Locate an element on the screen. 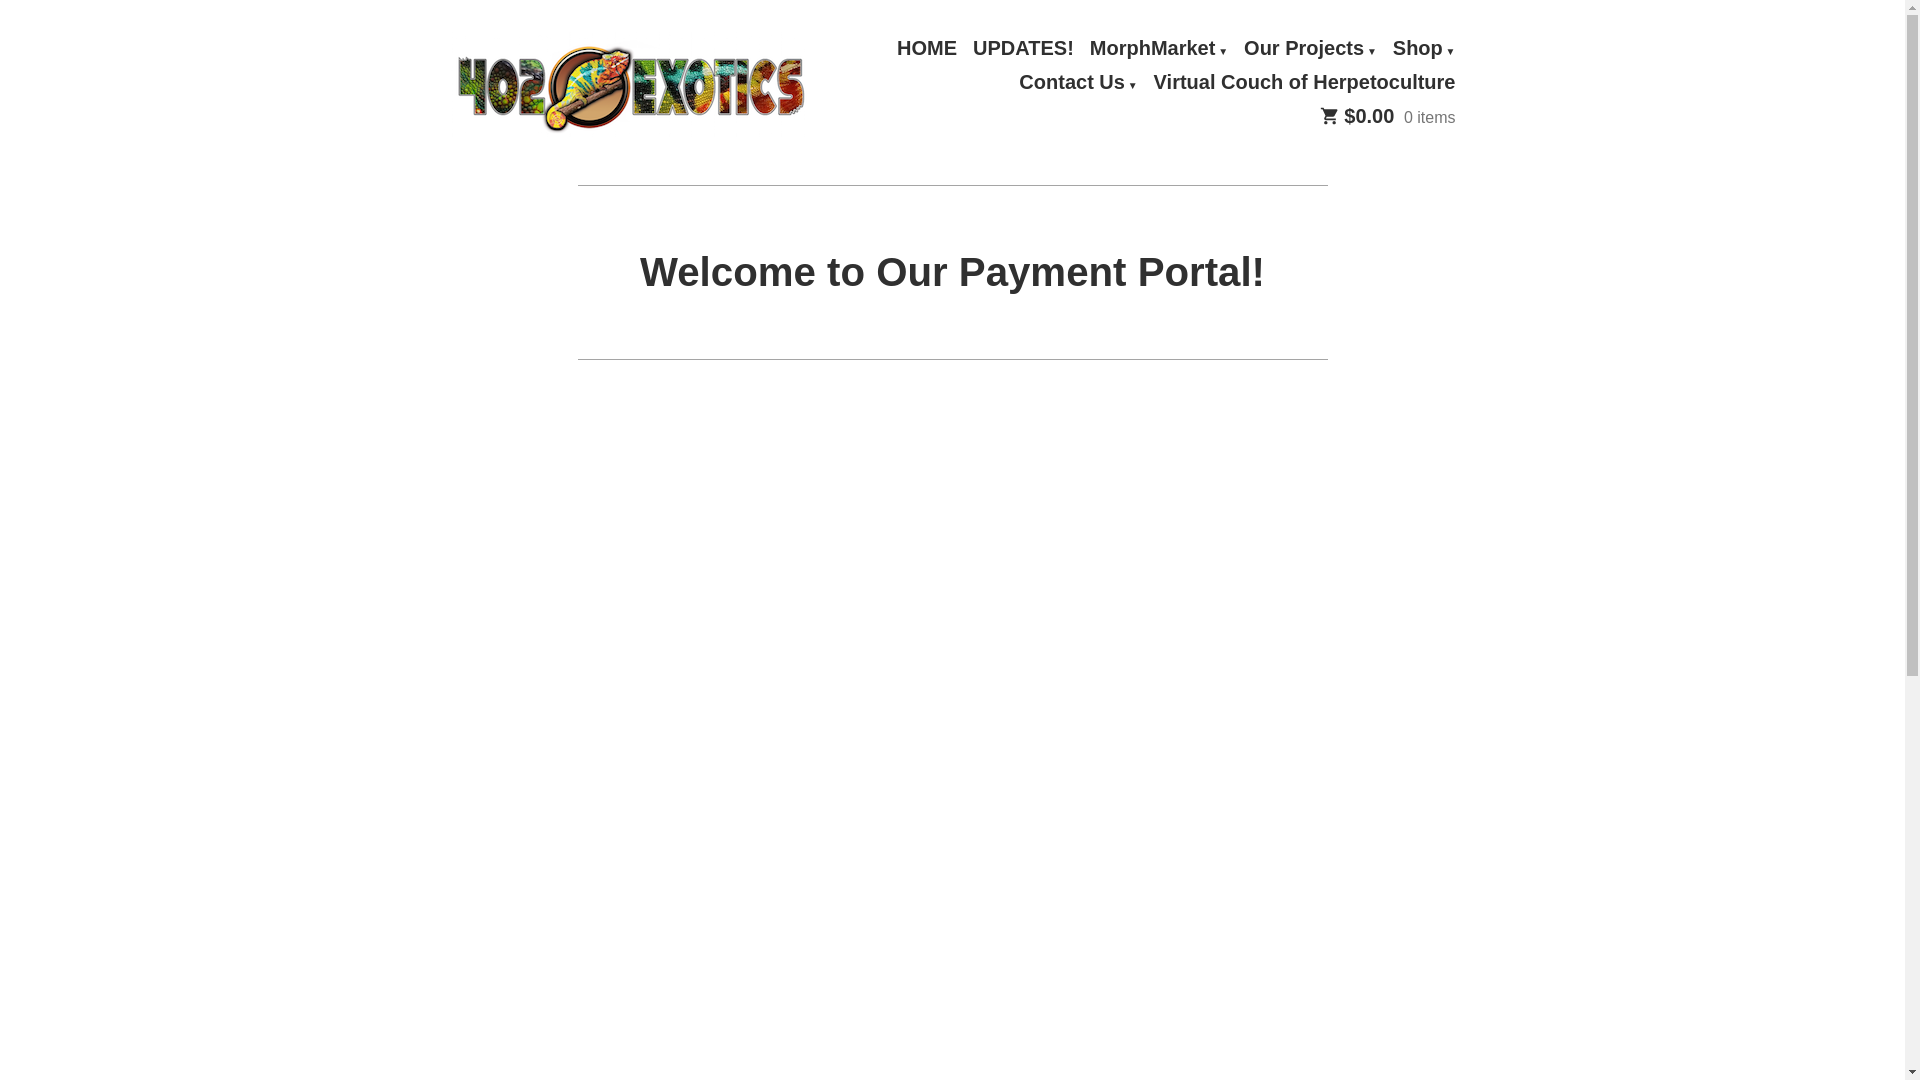  HOME is located at coordinates (927, 49).